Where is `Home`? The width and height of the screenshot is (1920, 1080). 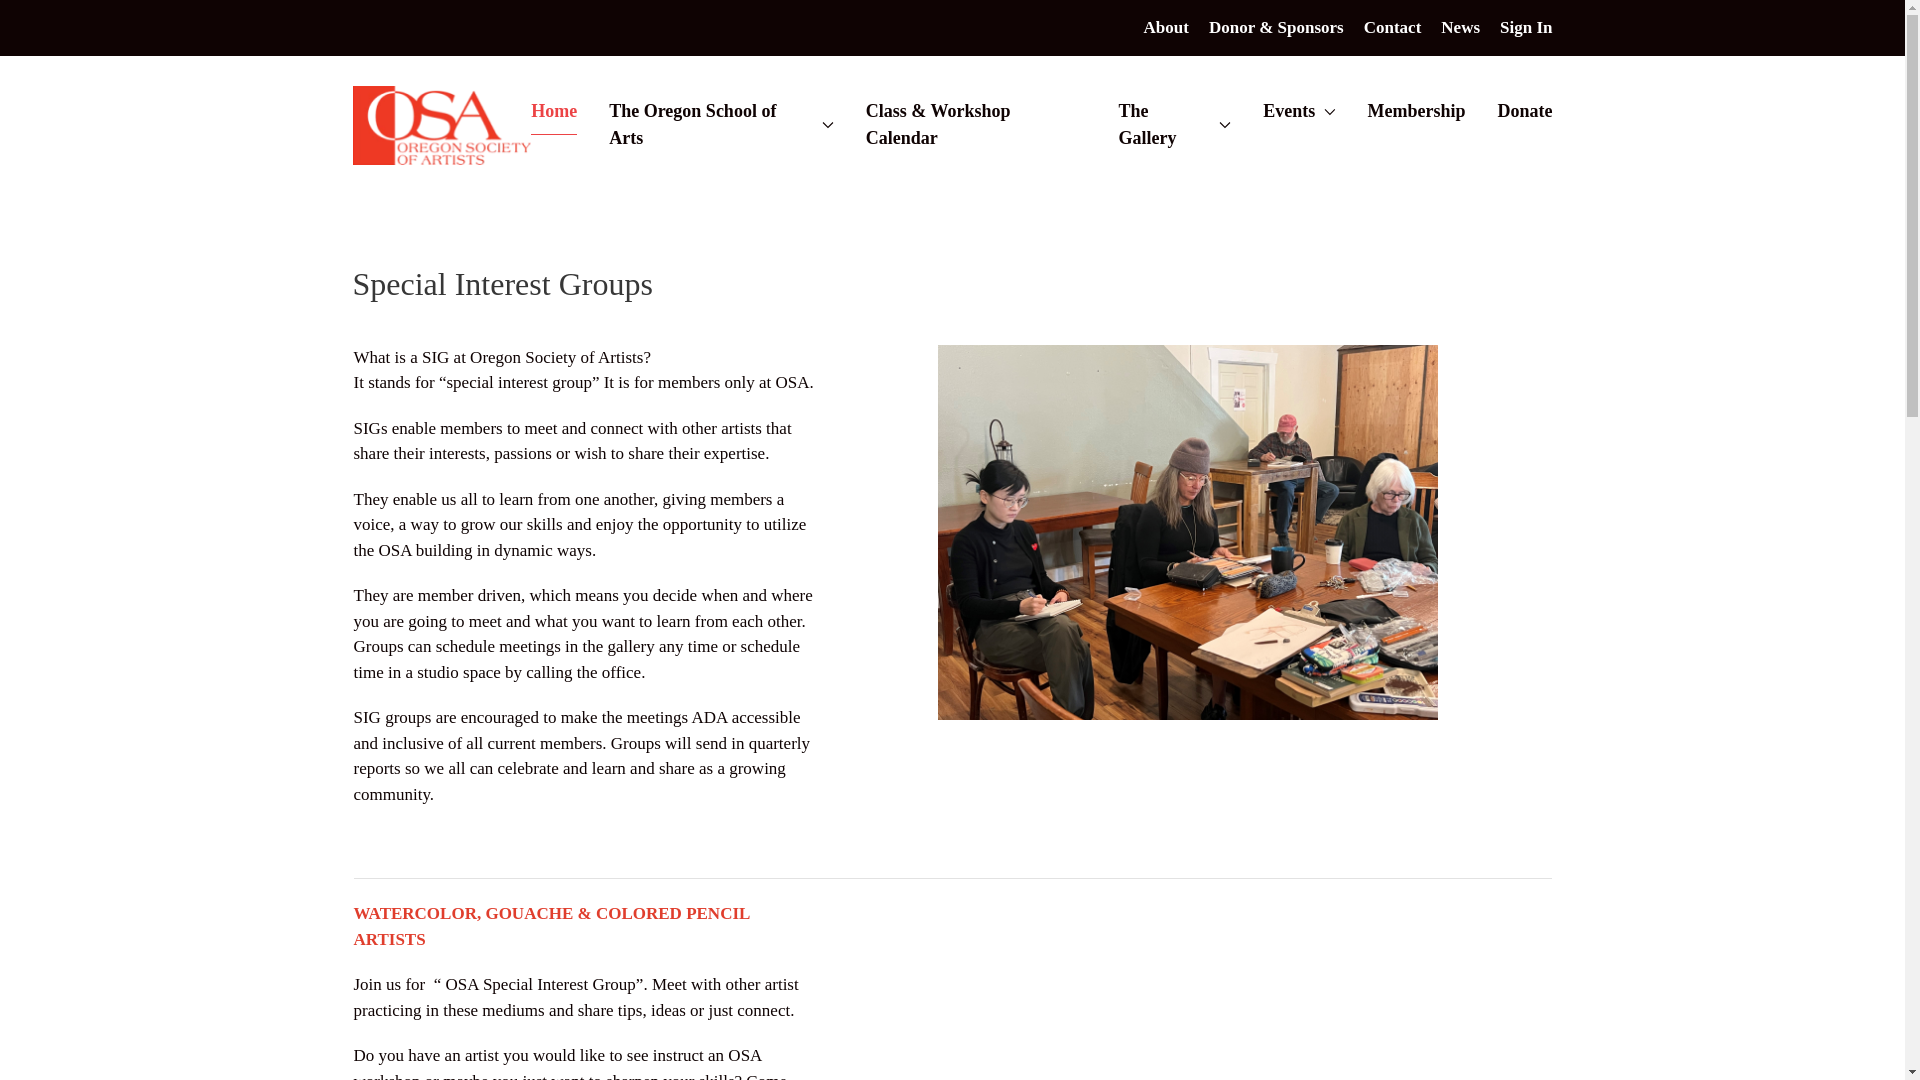
Home is located at coordinates (554, 112).